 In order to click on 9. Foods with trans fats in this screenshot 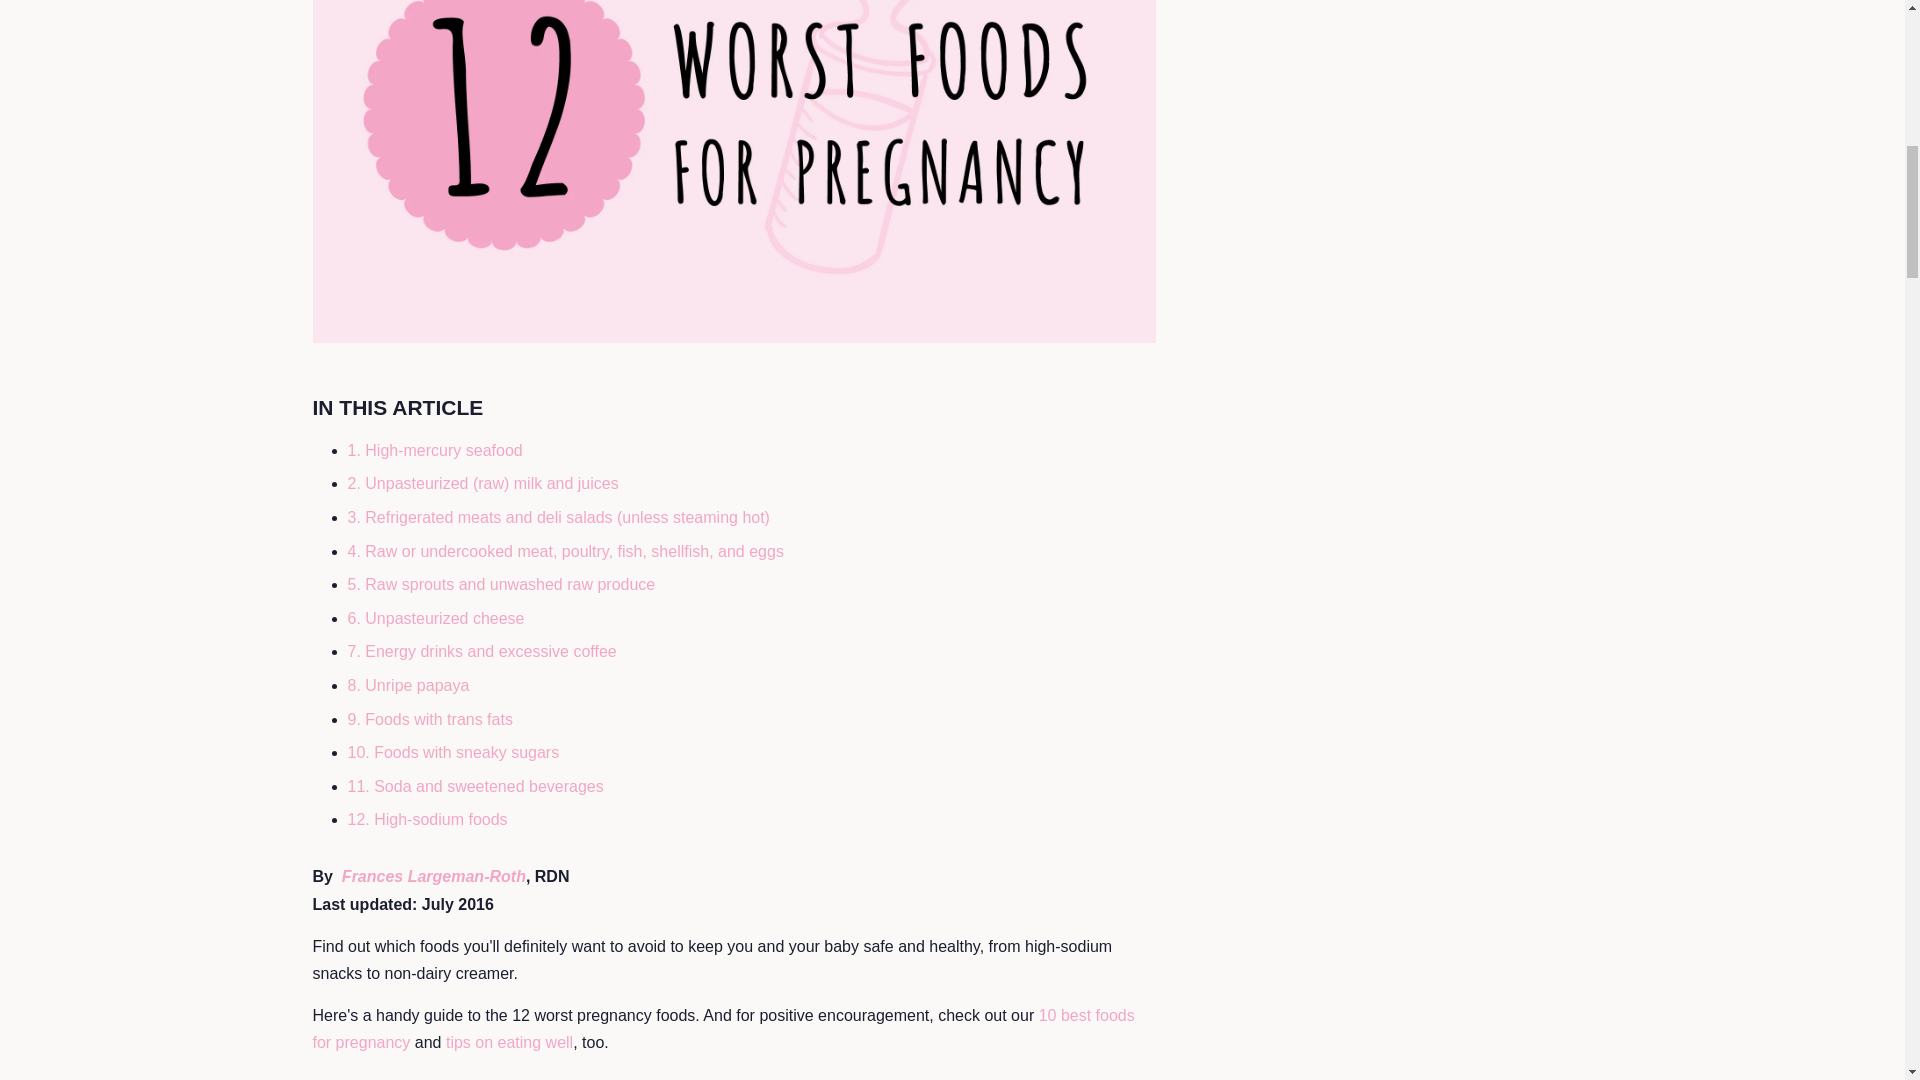, I will do `click(430, 718)`.